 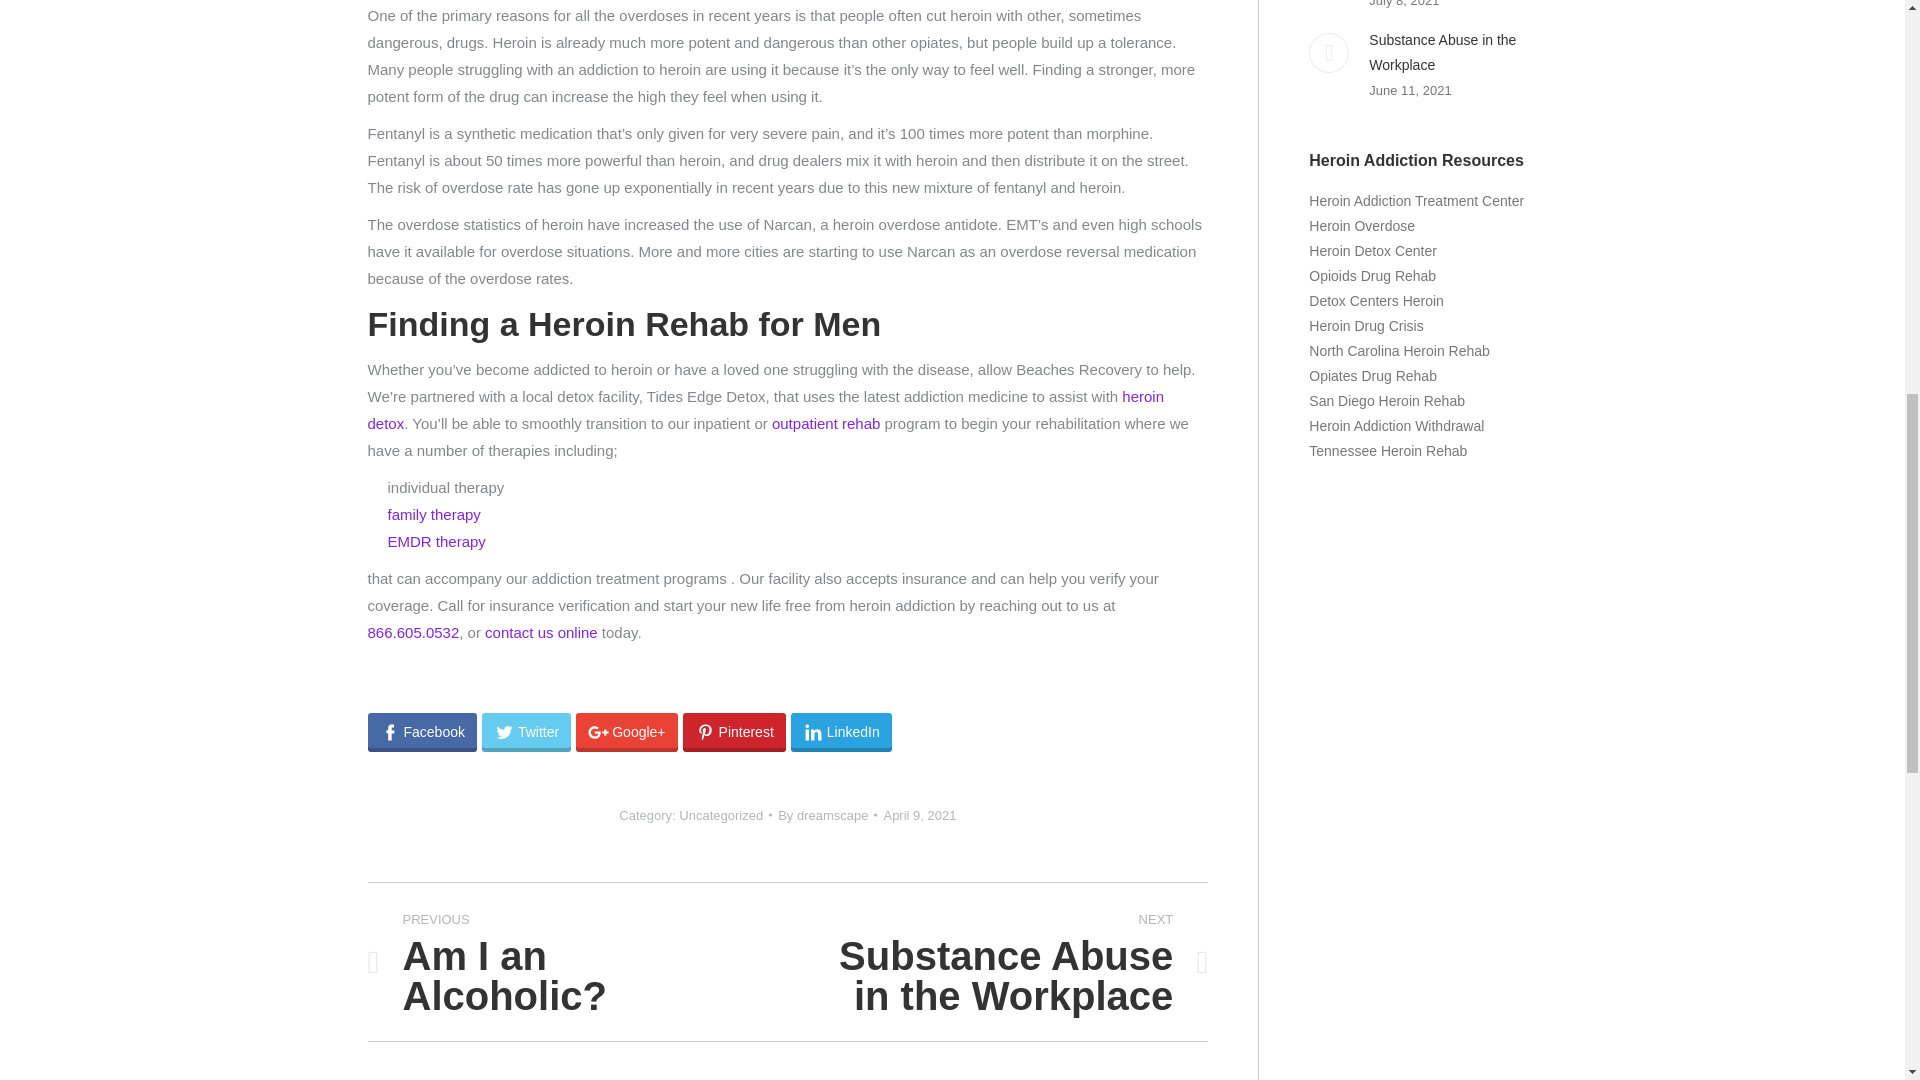 What do you see at coordinates (825, 423) in the screenshot?
I see `April 9, 2021` at bounding box center [825, 423].